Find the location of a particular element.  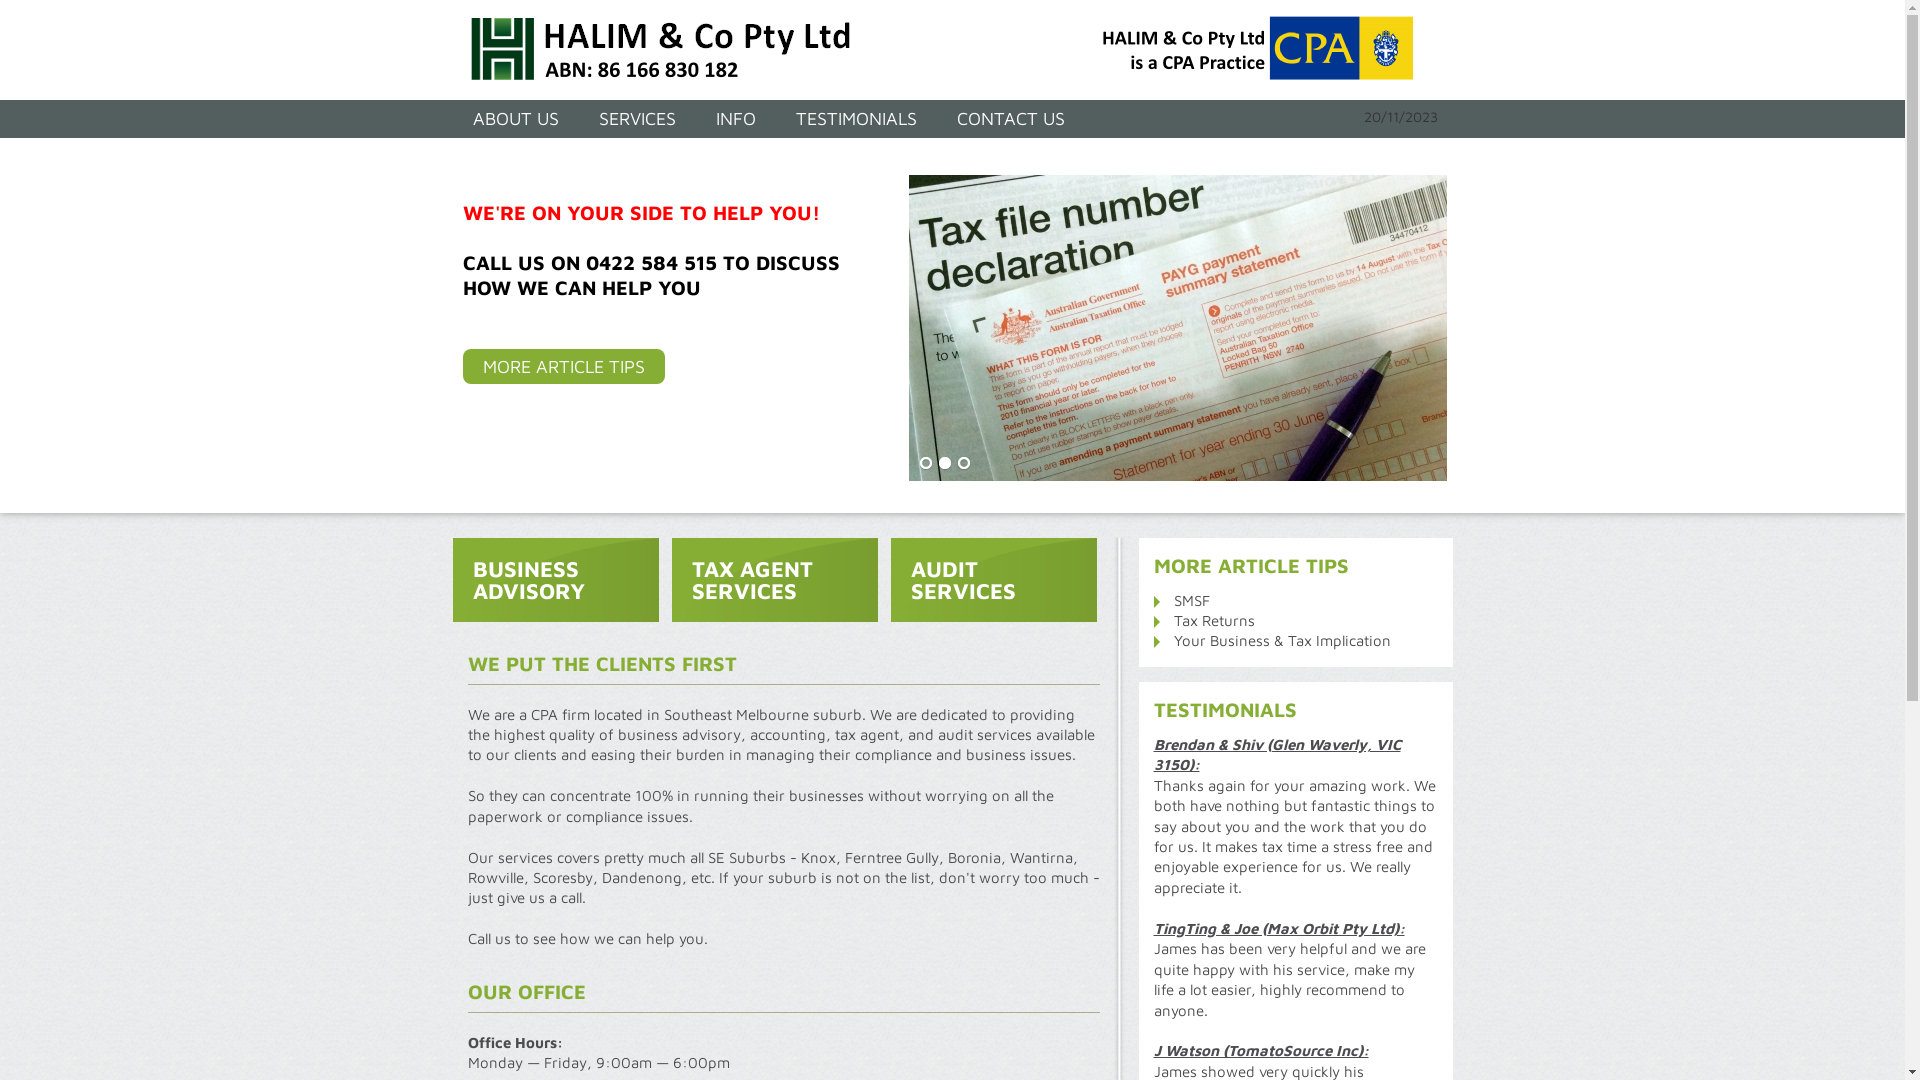

SERVICES is located at coordinates (636, 119).